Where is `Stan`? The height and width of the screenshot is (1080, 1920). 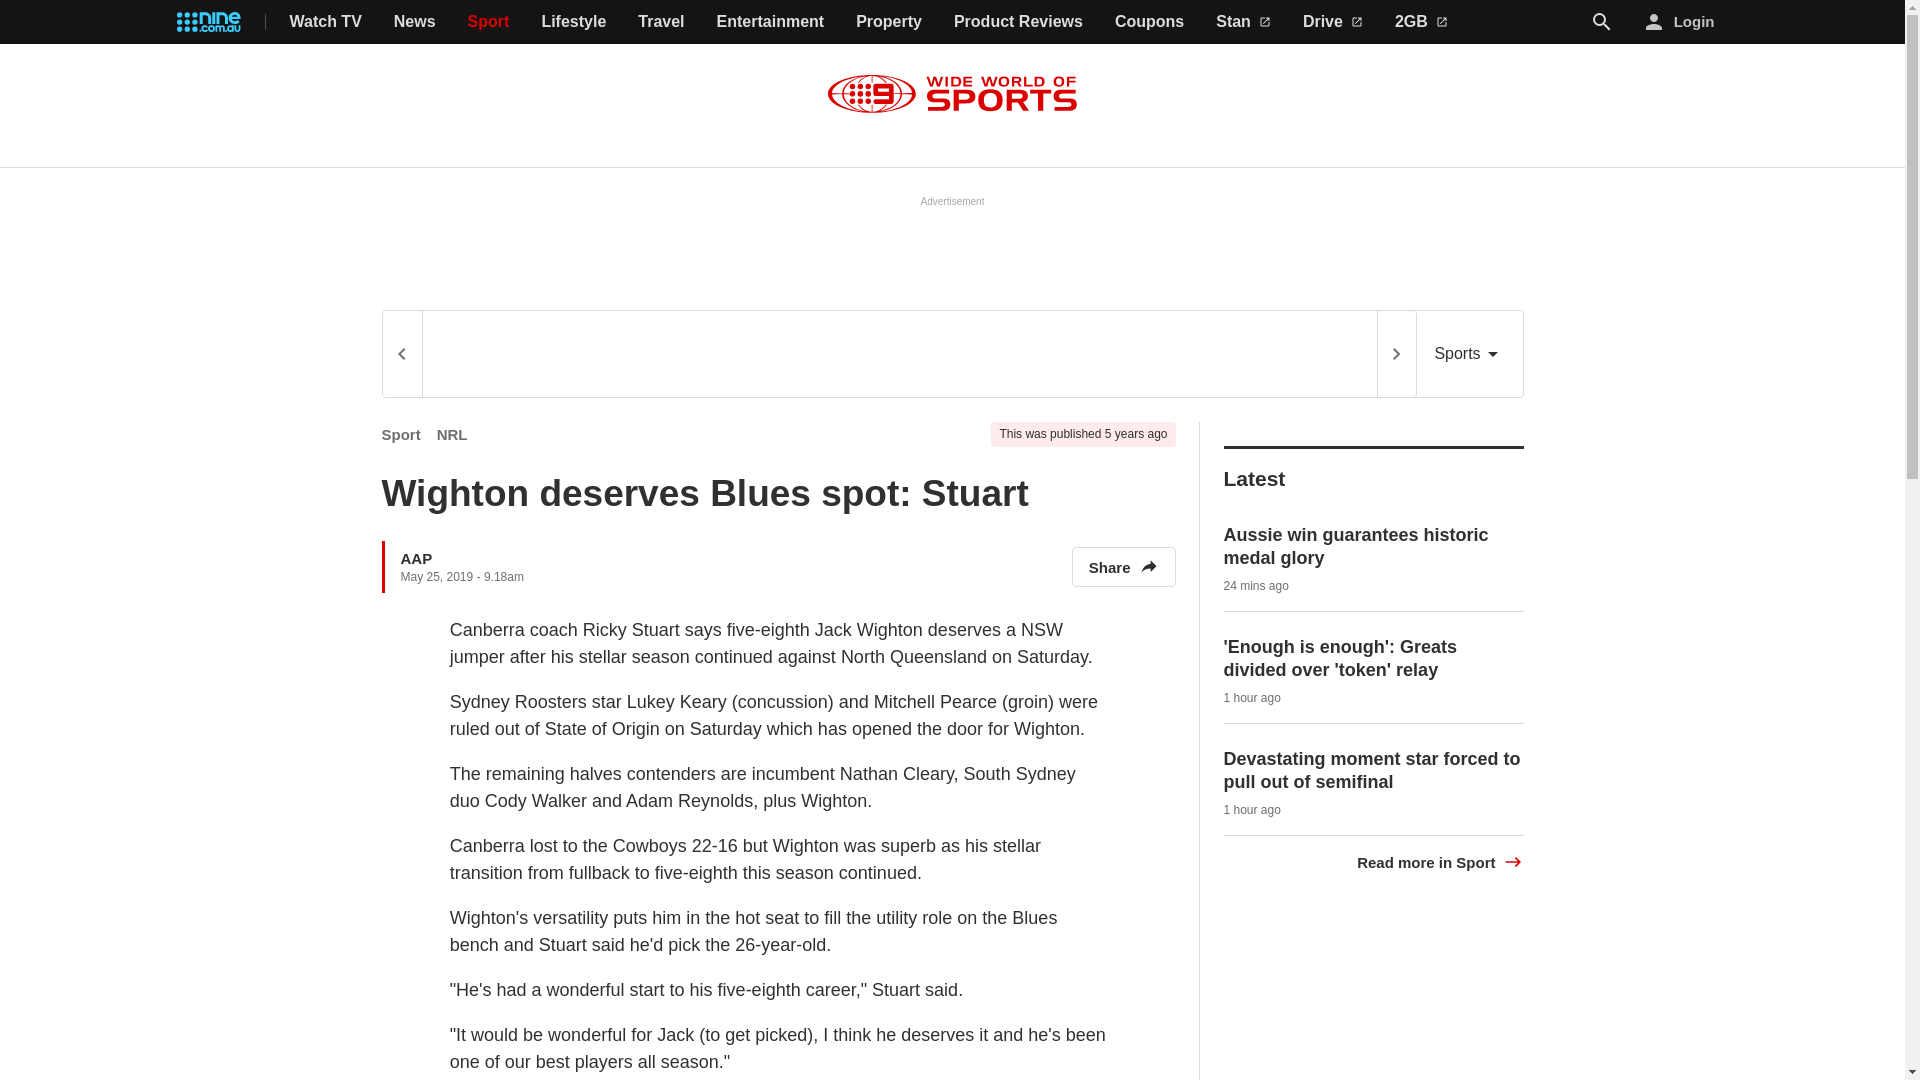 Stan is located at coordinates (1243, 22).